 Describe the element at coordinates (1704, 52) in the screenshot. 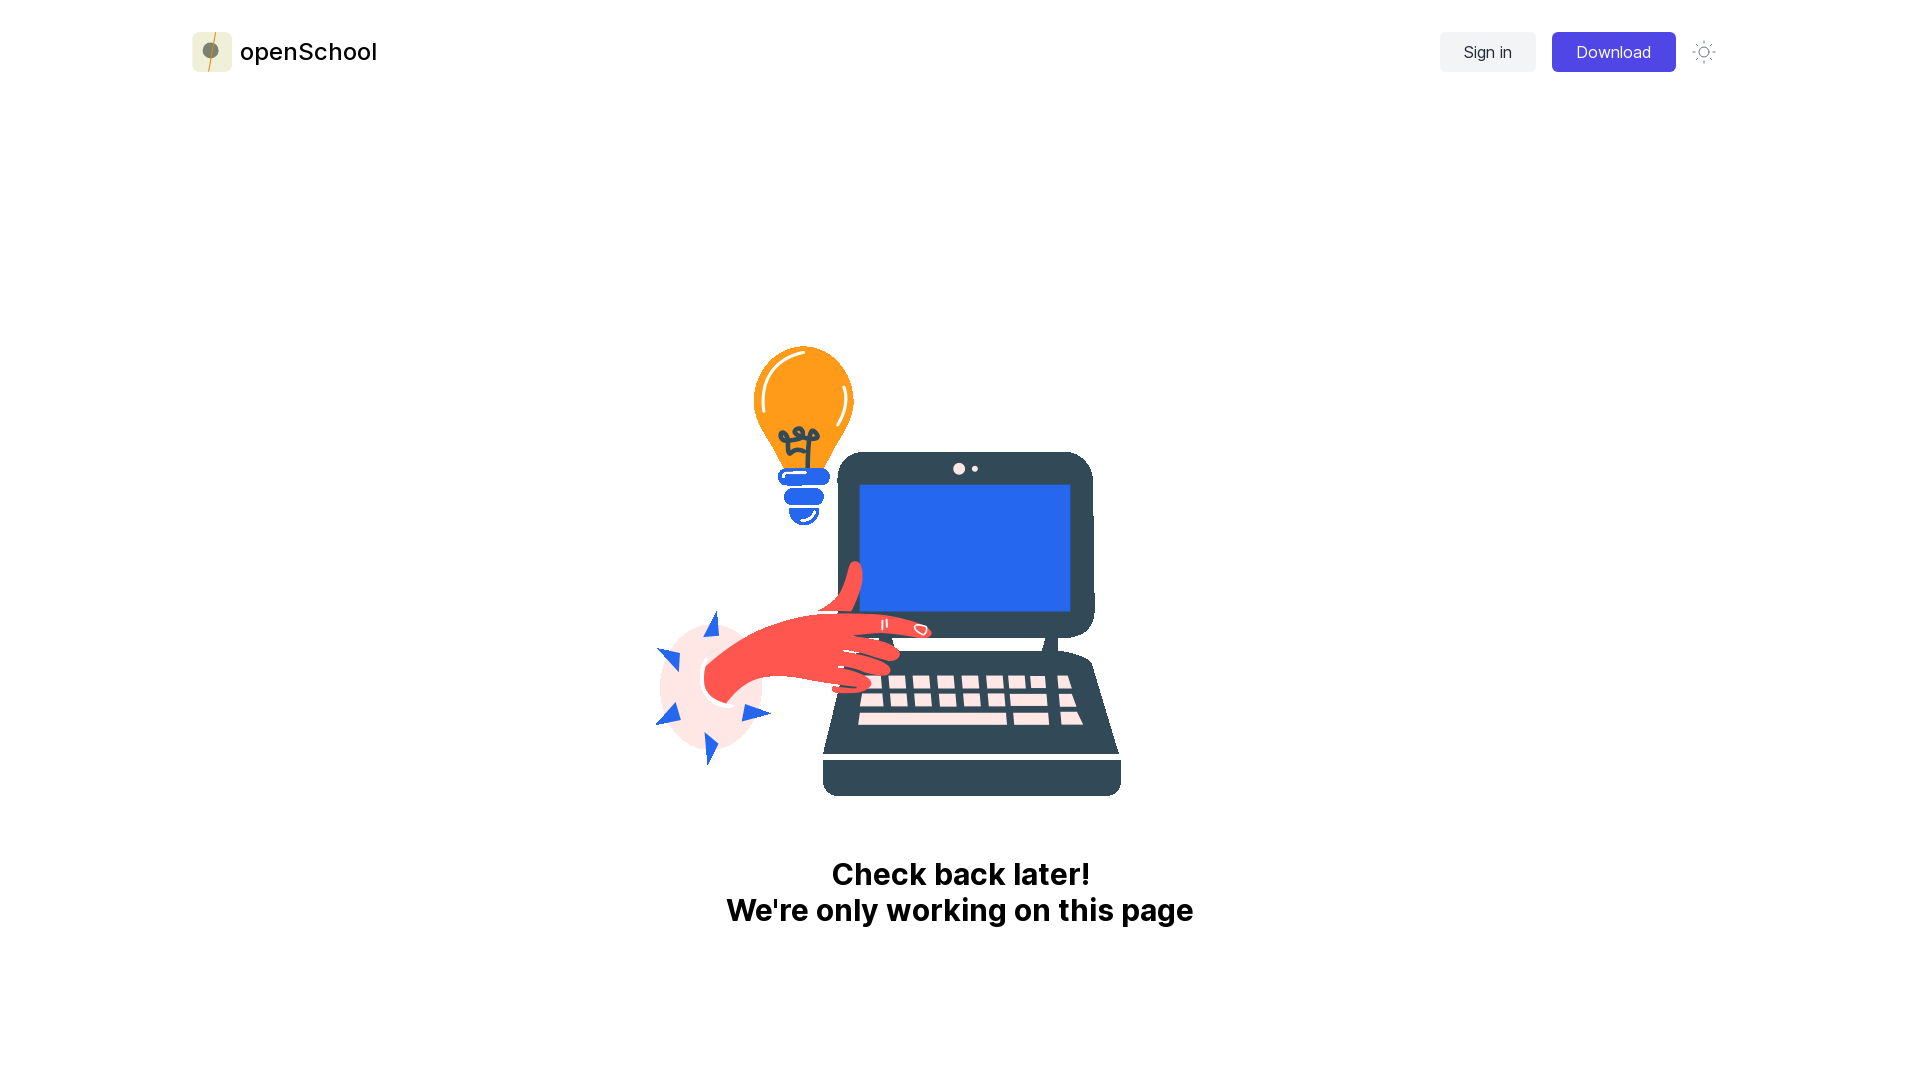

I see `Dark Mode` at that location.